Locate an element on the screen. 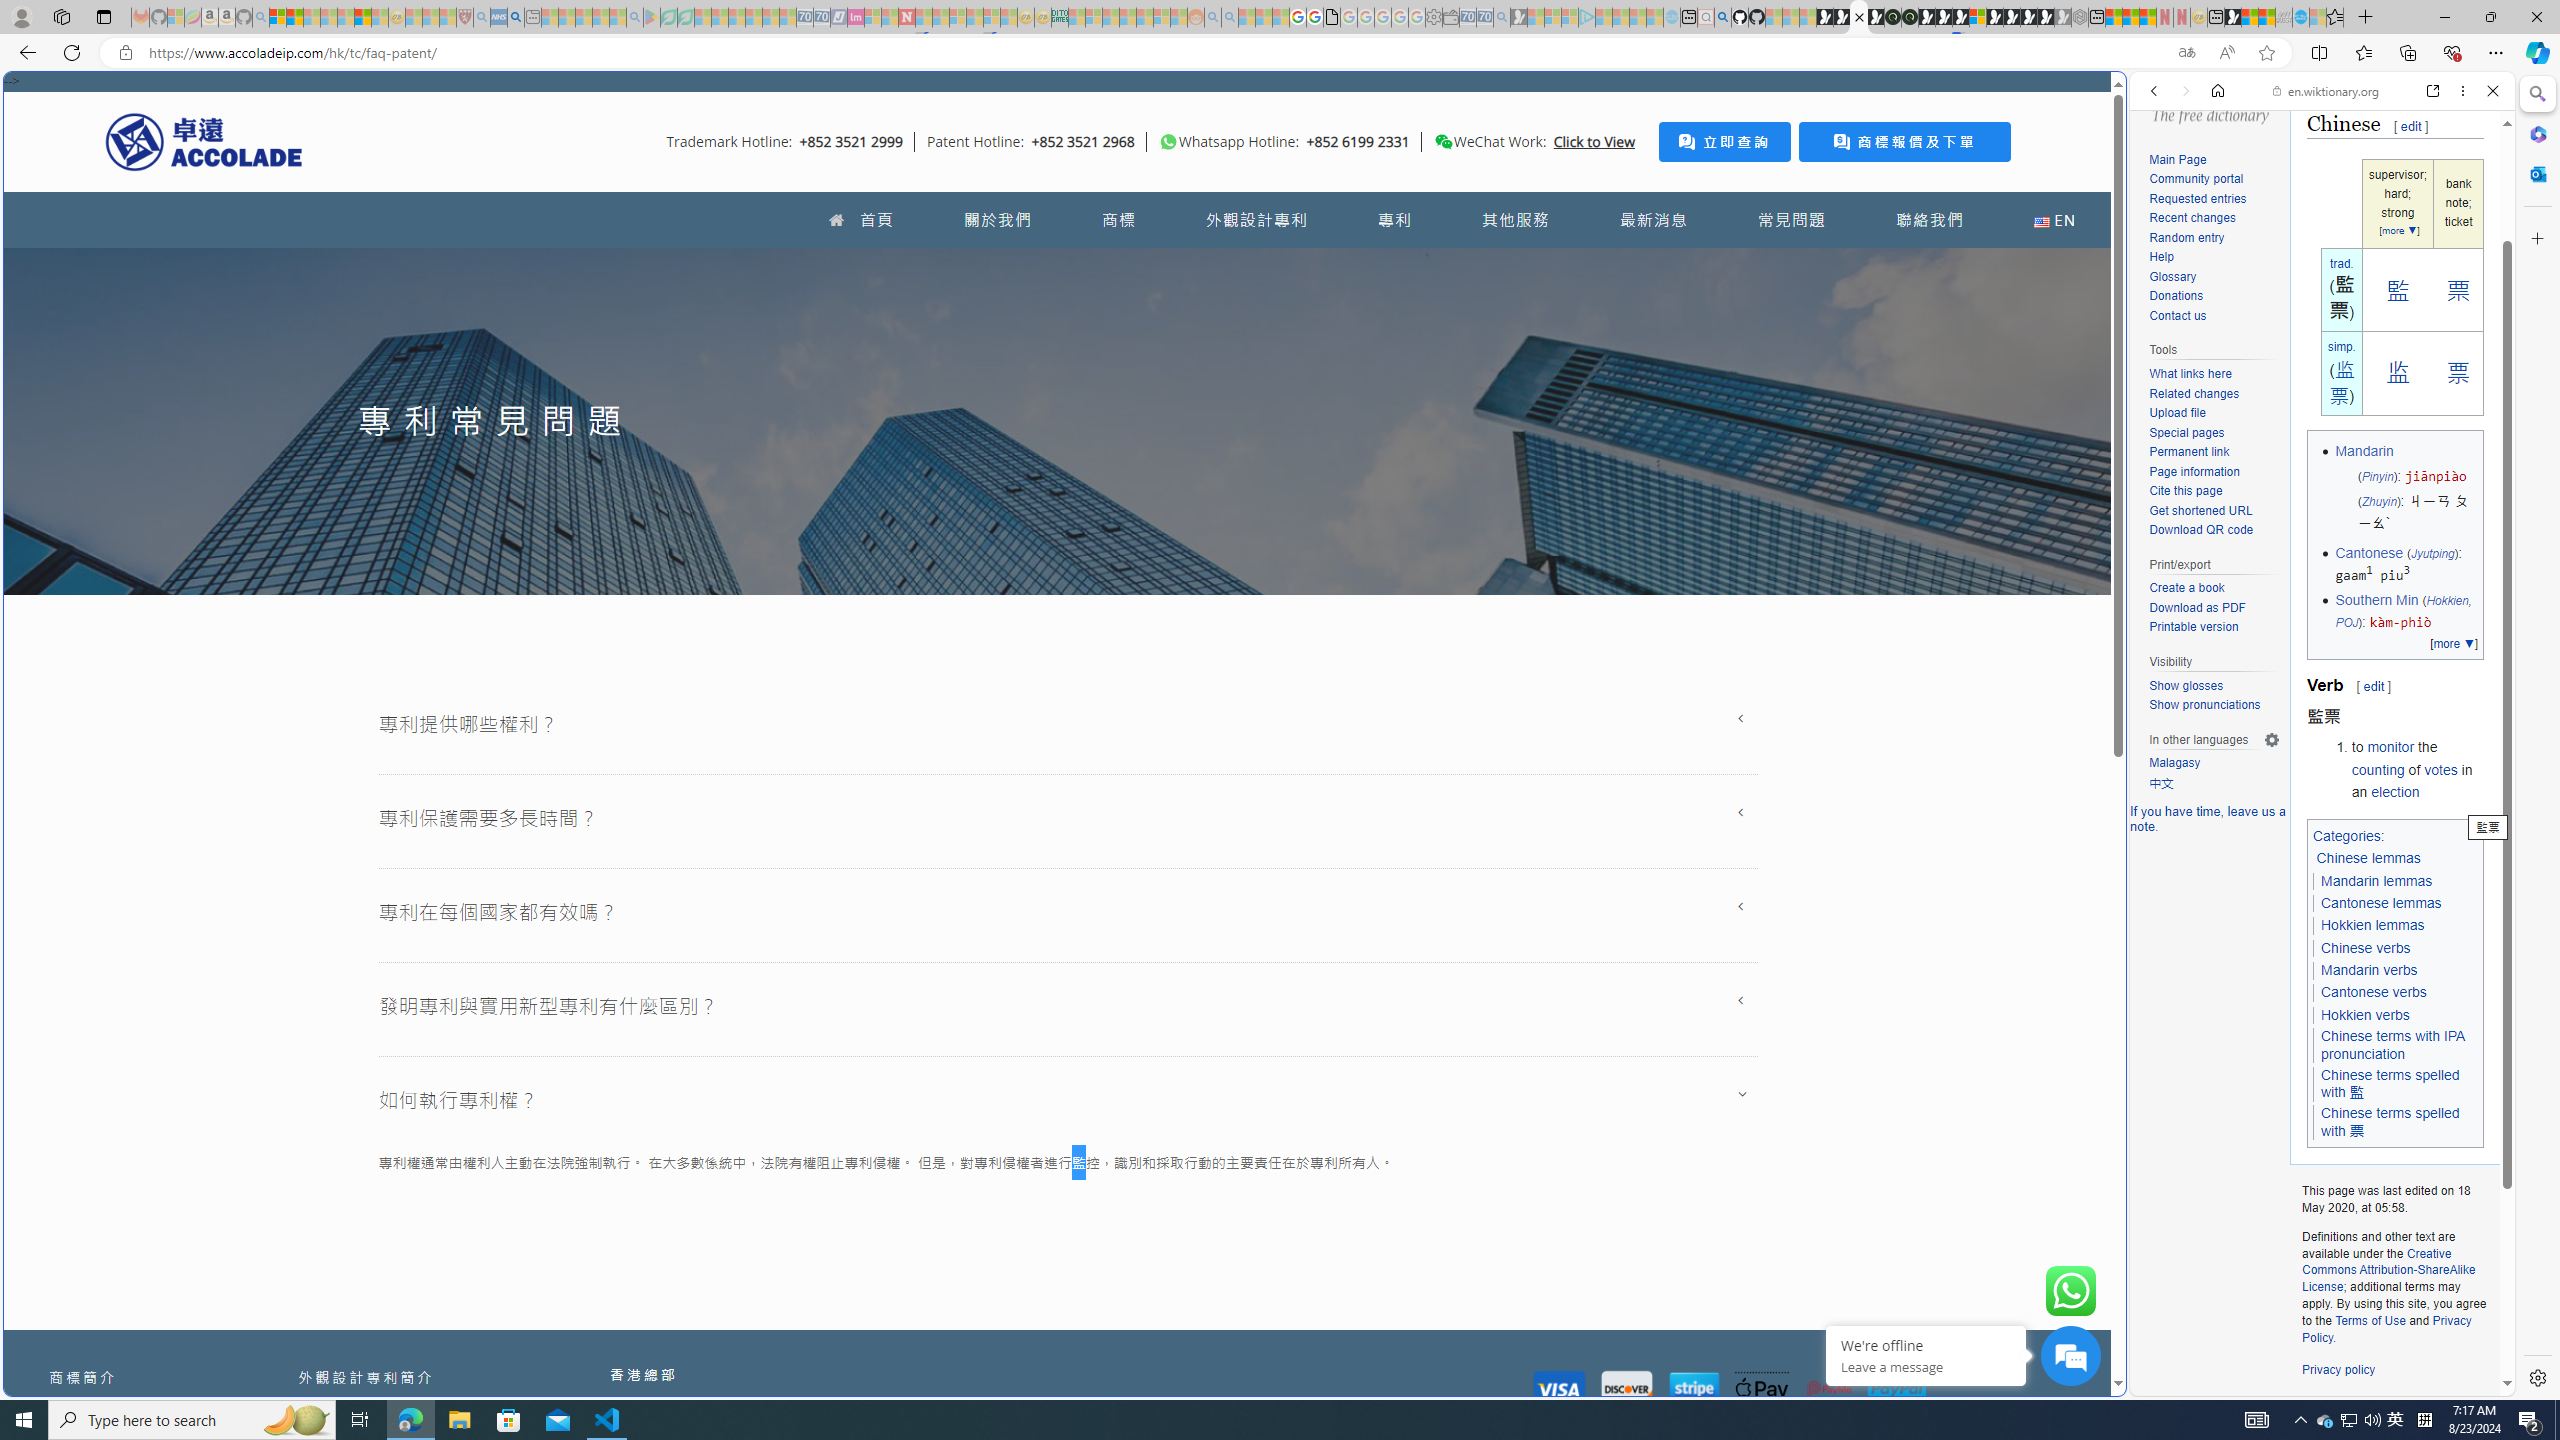 The image size is (2560, 1440). EN is located at coordinates (2054, 220).